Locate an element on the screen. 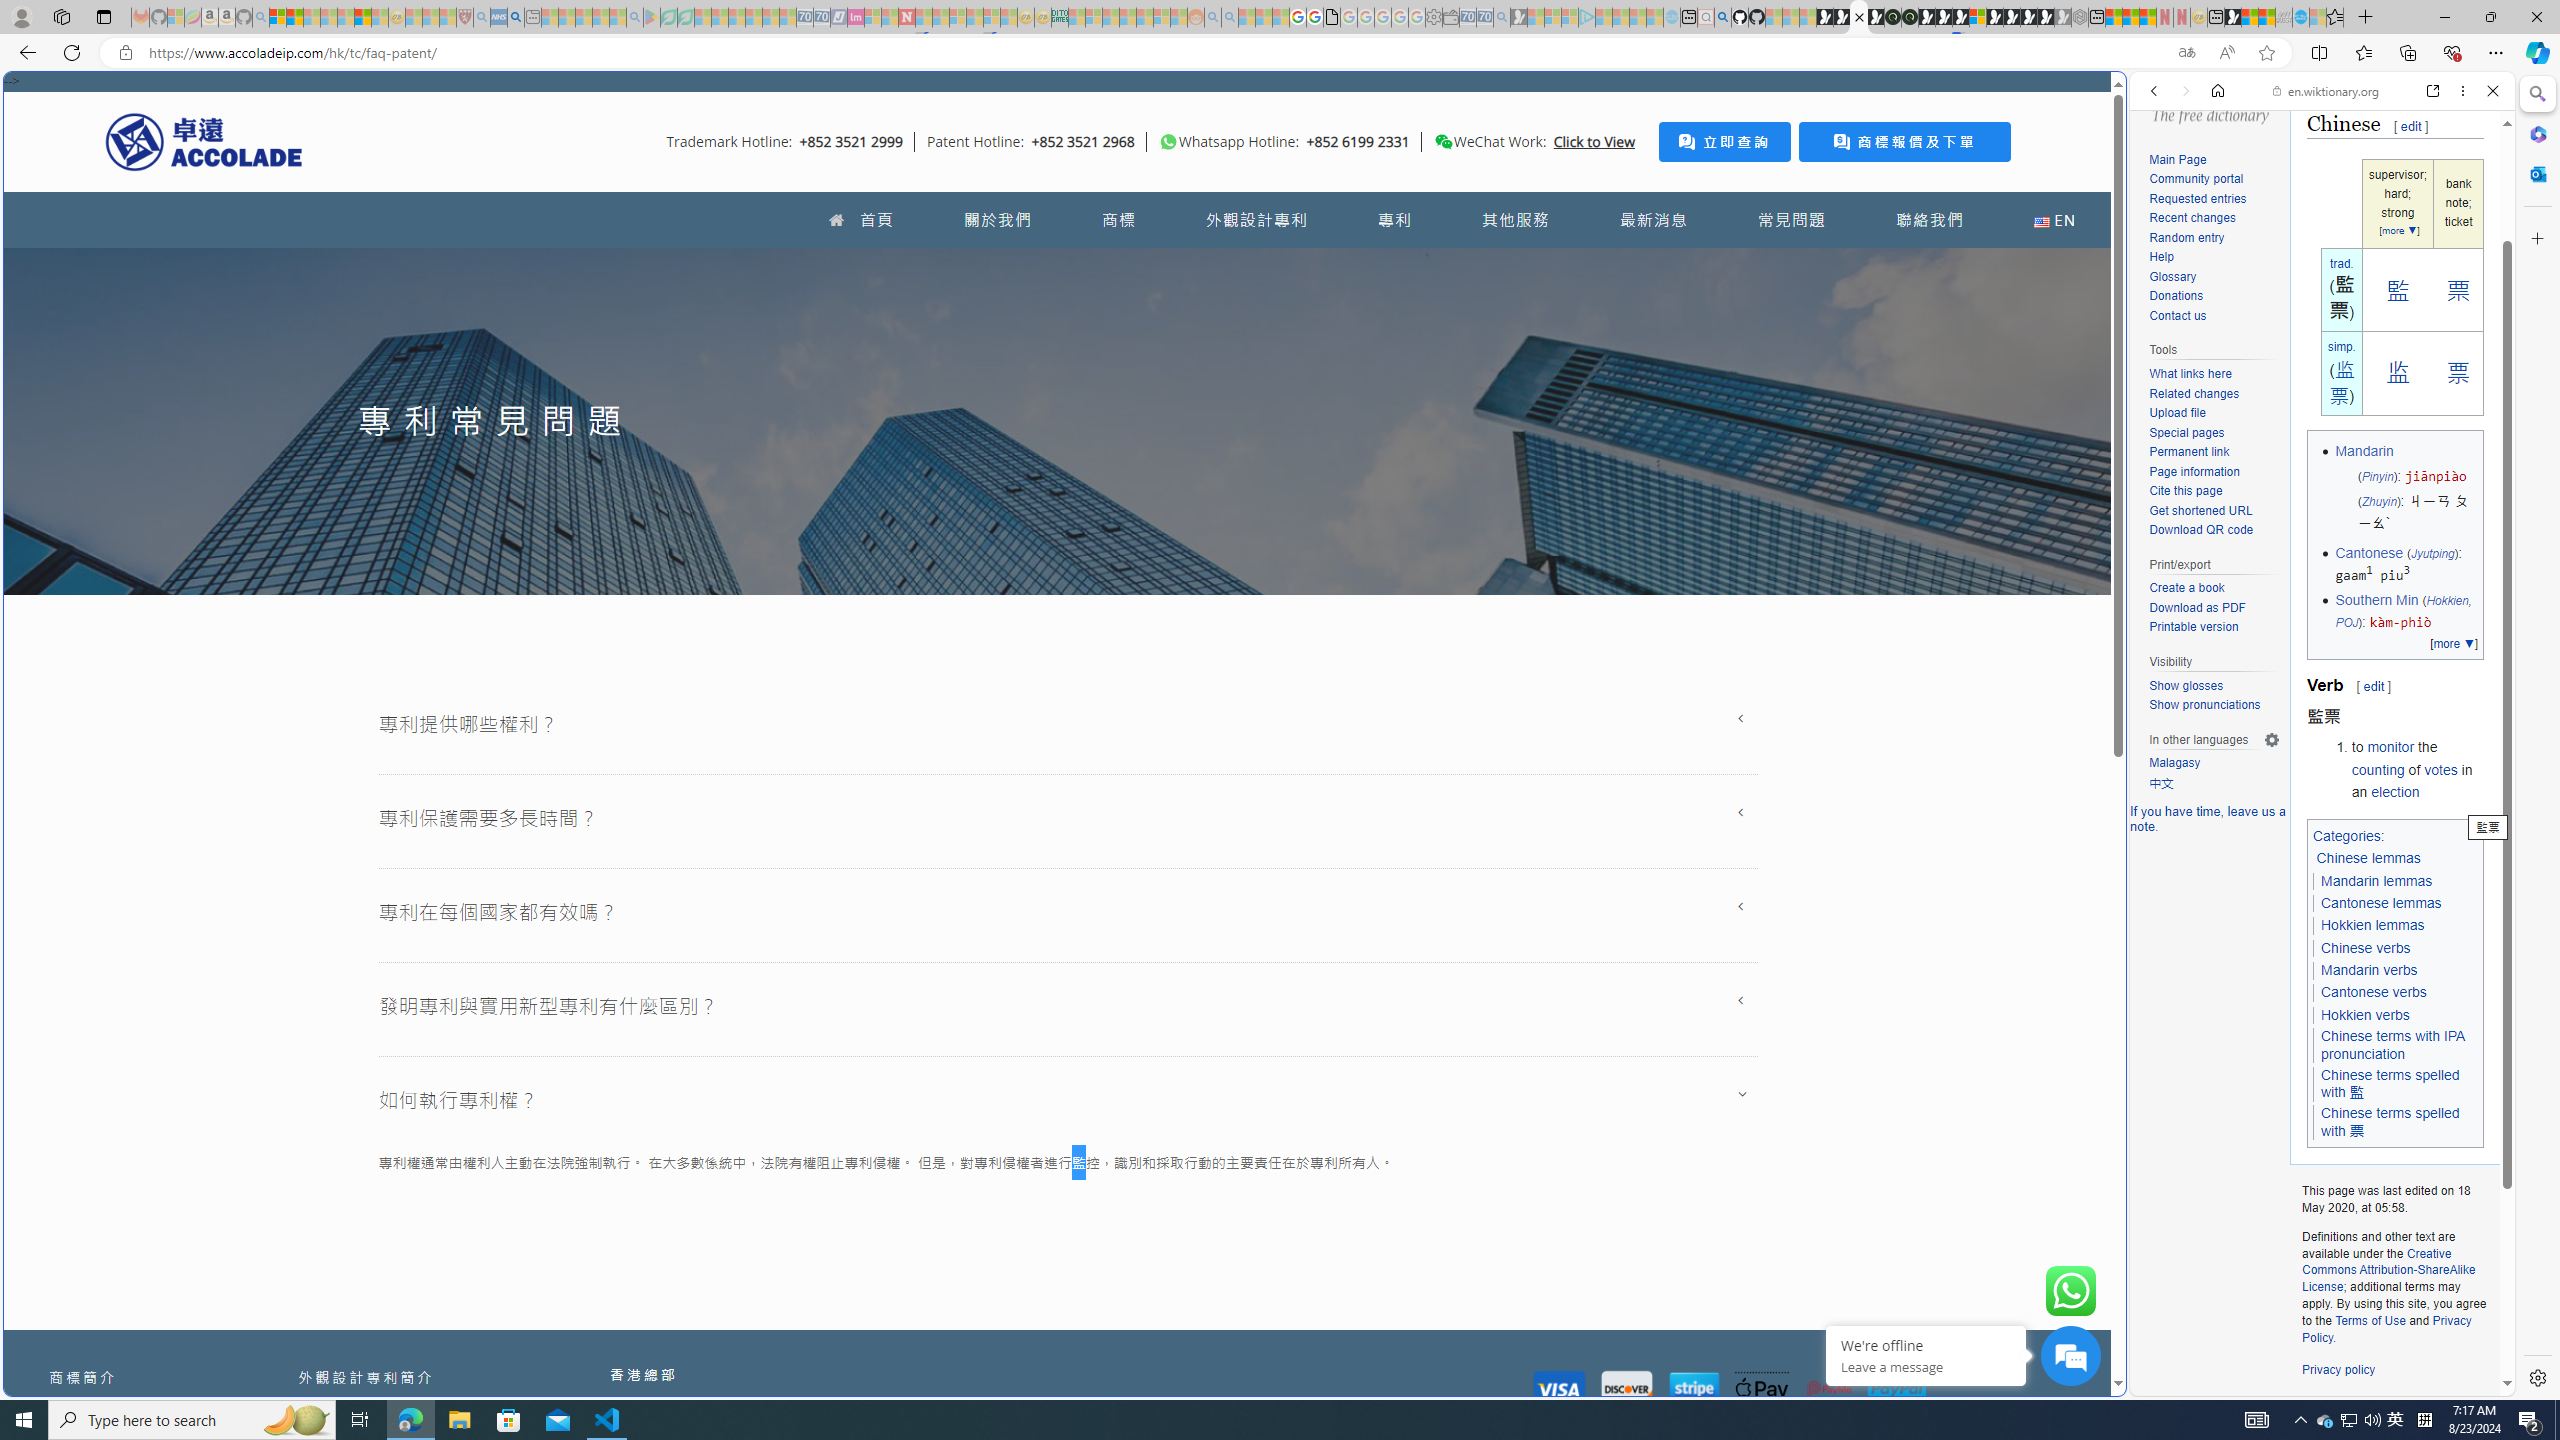 The image size is (2560, 1440). EN is located at coordinates (2054, 220).